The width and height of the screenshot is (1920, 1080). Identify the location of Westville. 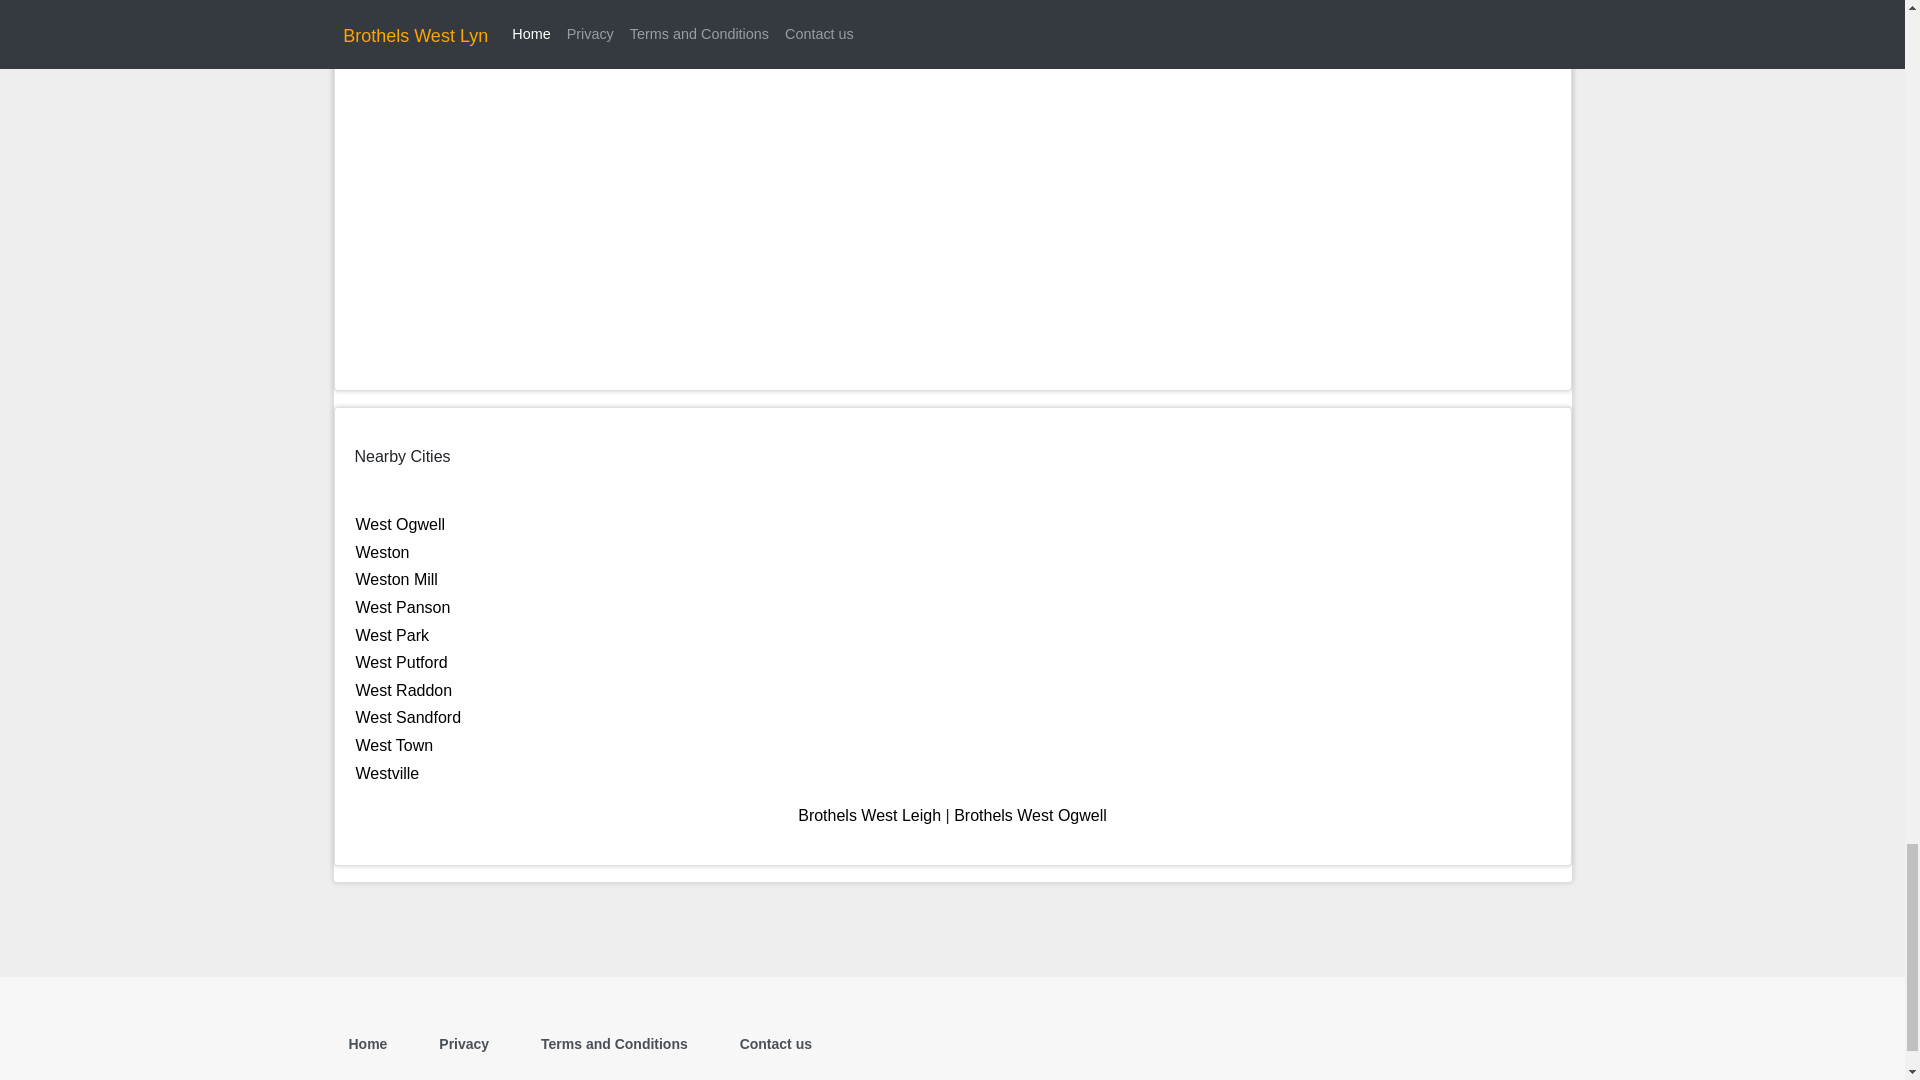
(388, 772).